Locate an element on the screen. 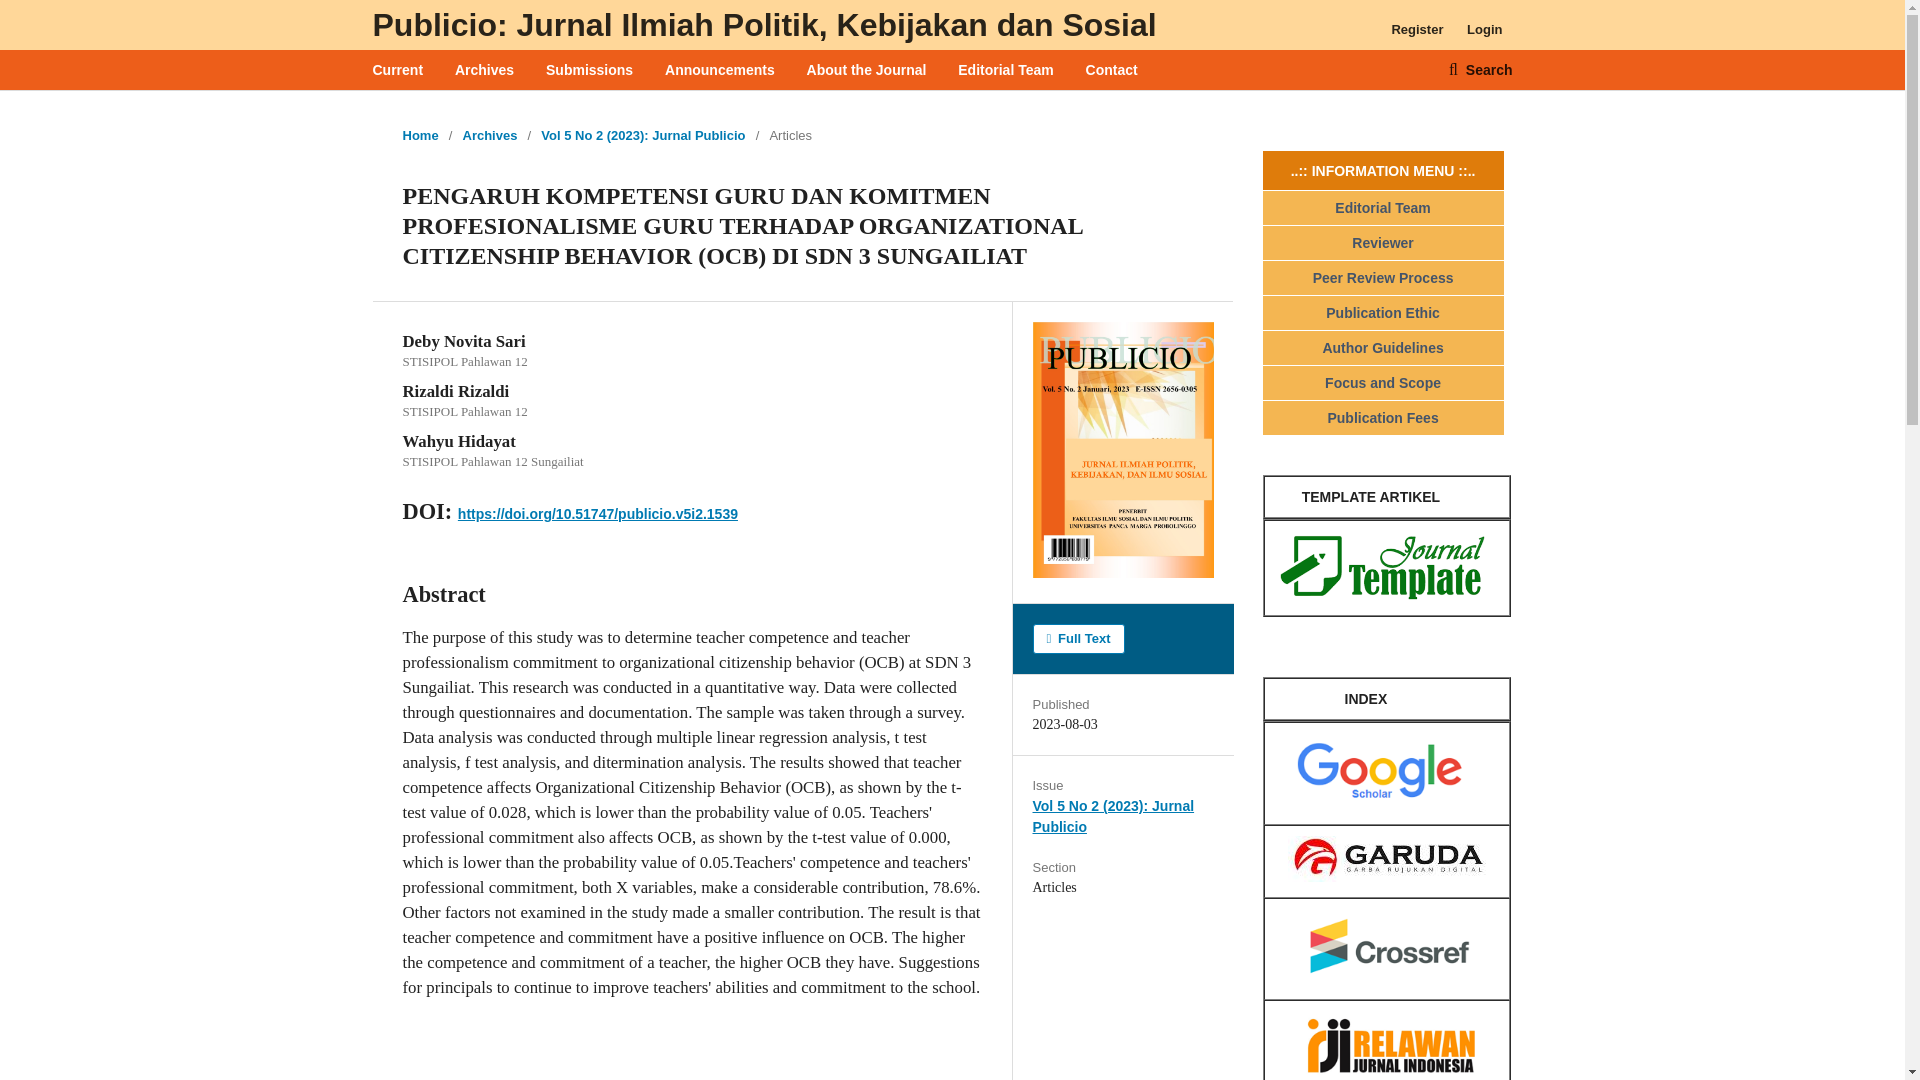  Publication Fees is located at coordinates (1382, 418).